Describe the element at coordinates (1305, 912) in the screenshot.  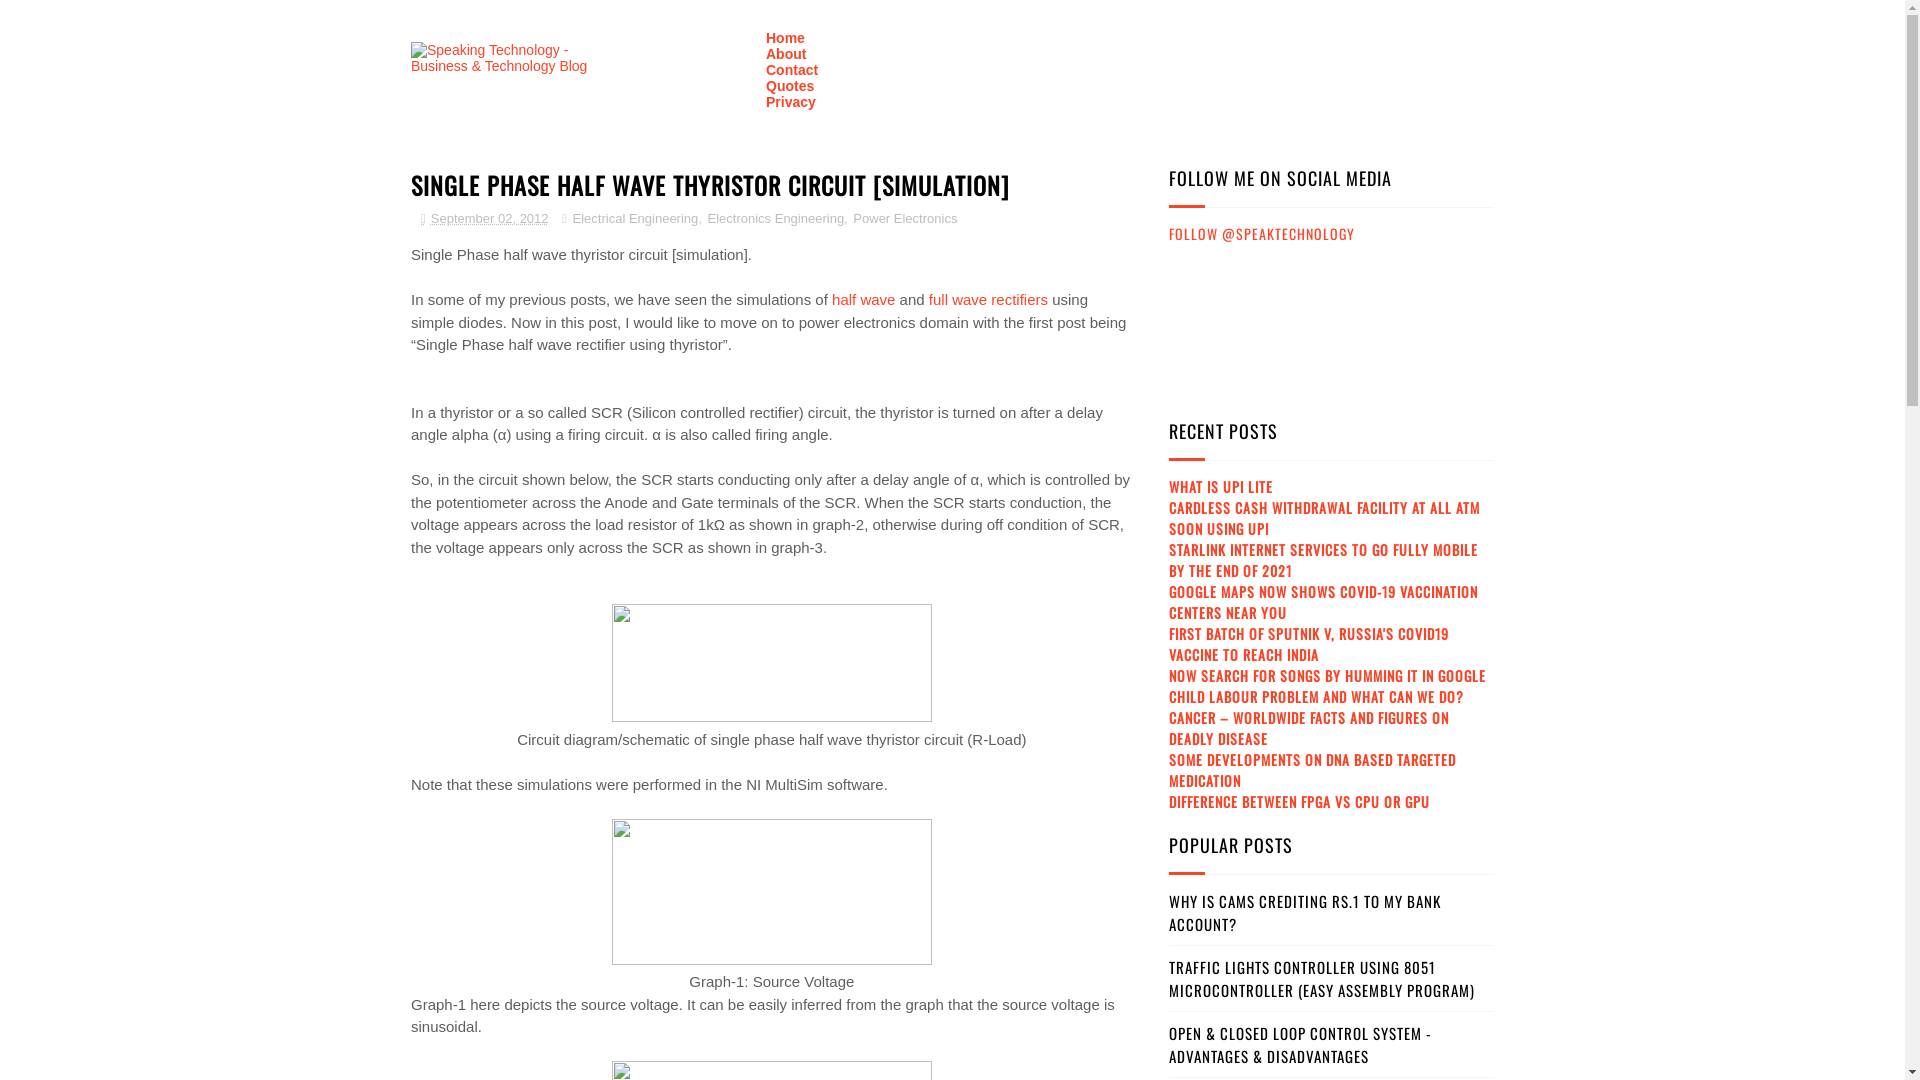
I see `WHY IS CAMS CREDITING RS.1 TO MY BANK ACCOUNT?` at that location.